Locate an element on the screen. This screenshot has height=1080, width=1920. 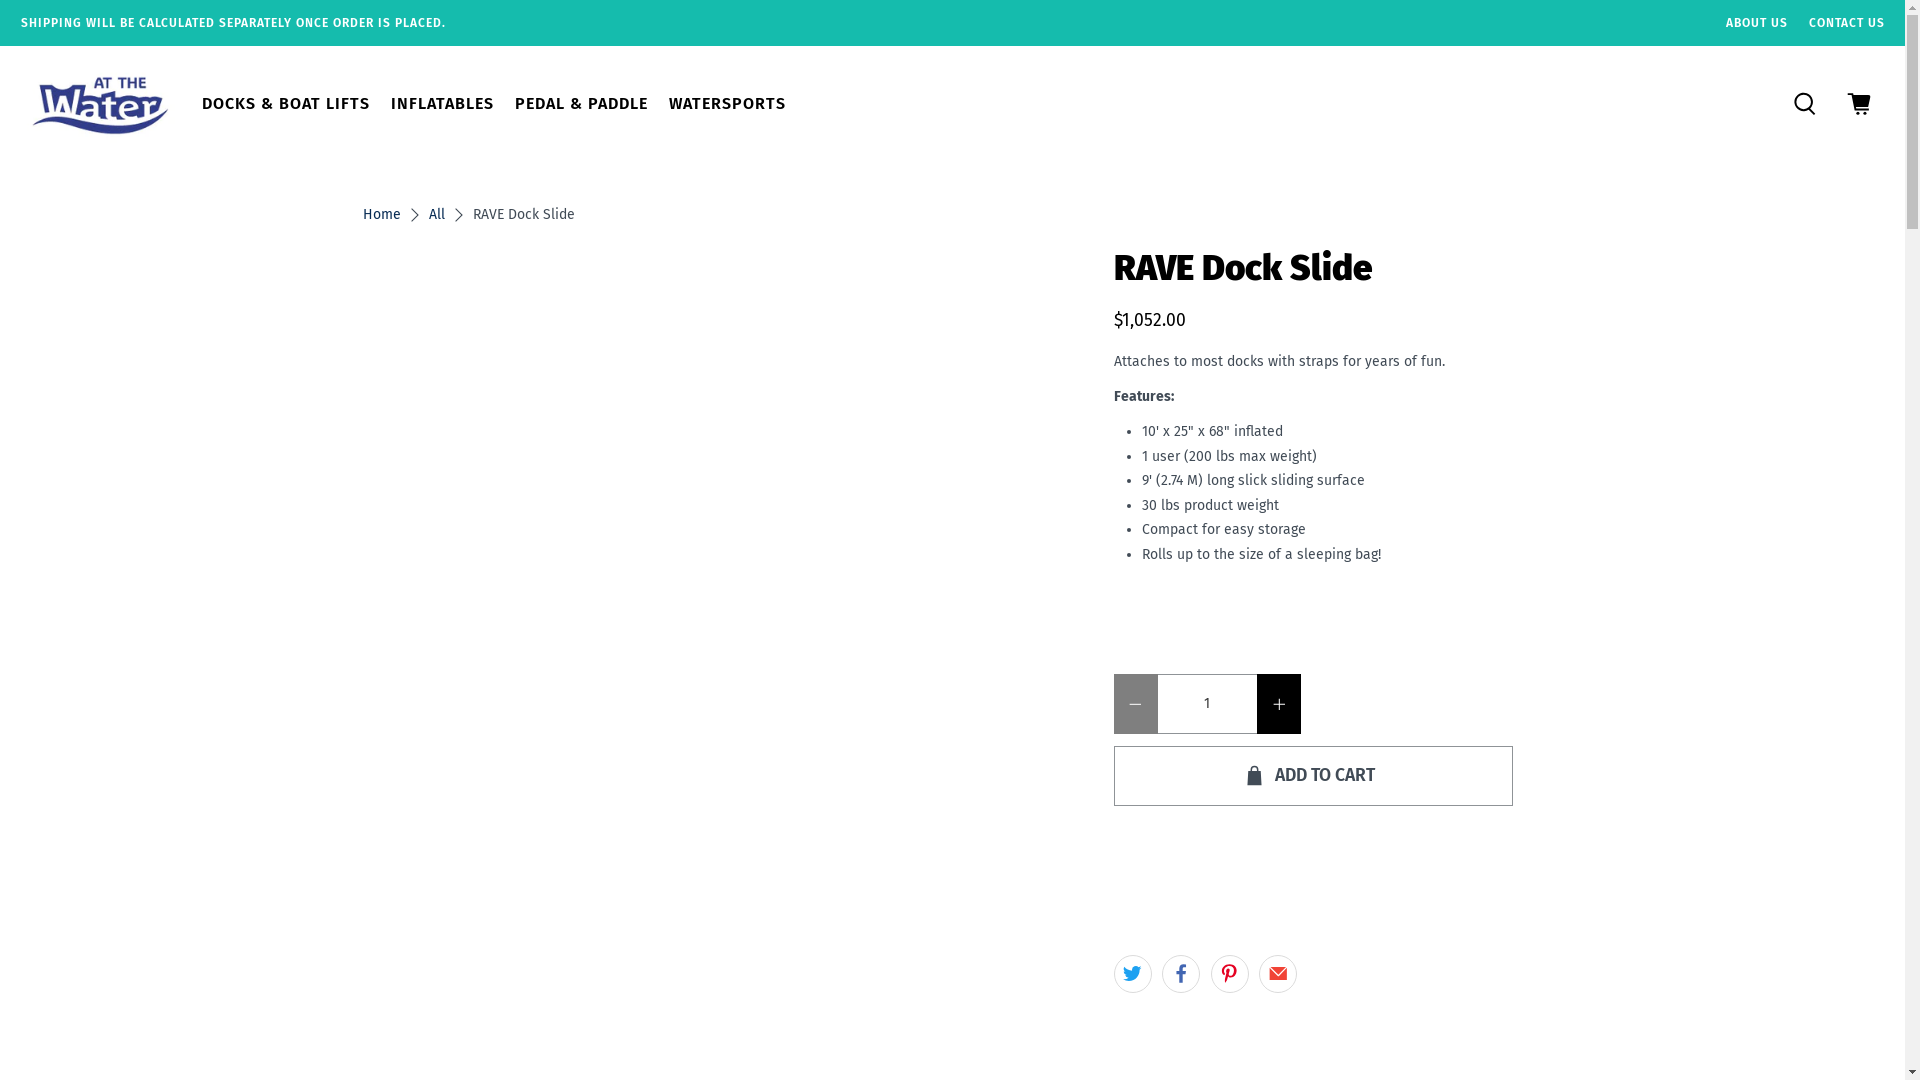
PEDAL & PADDLE is located at coordinates (581, 104).